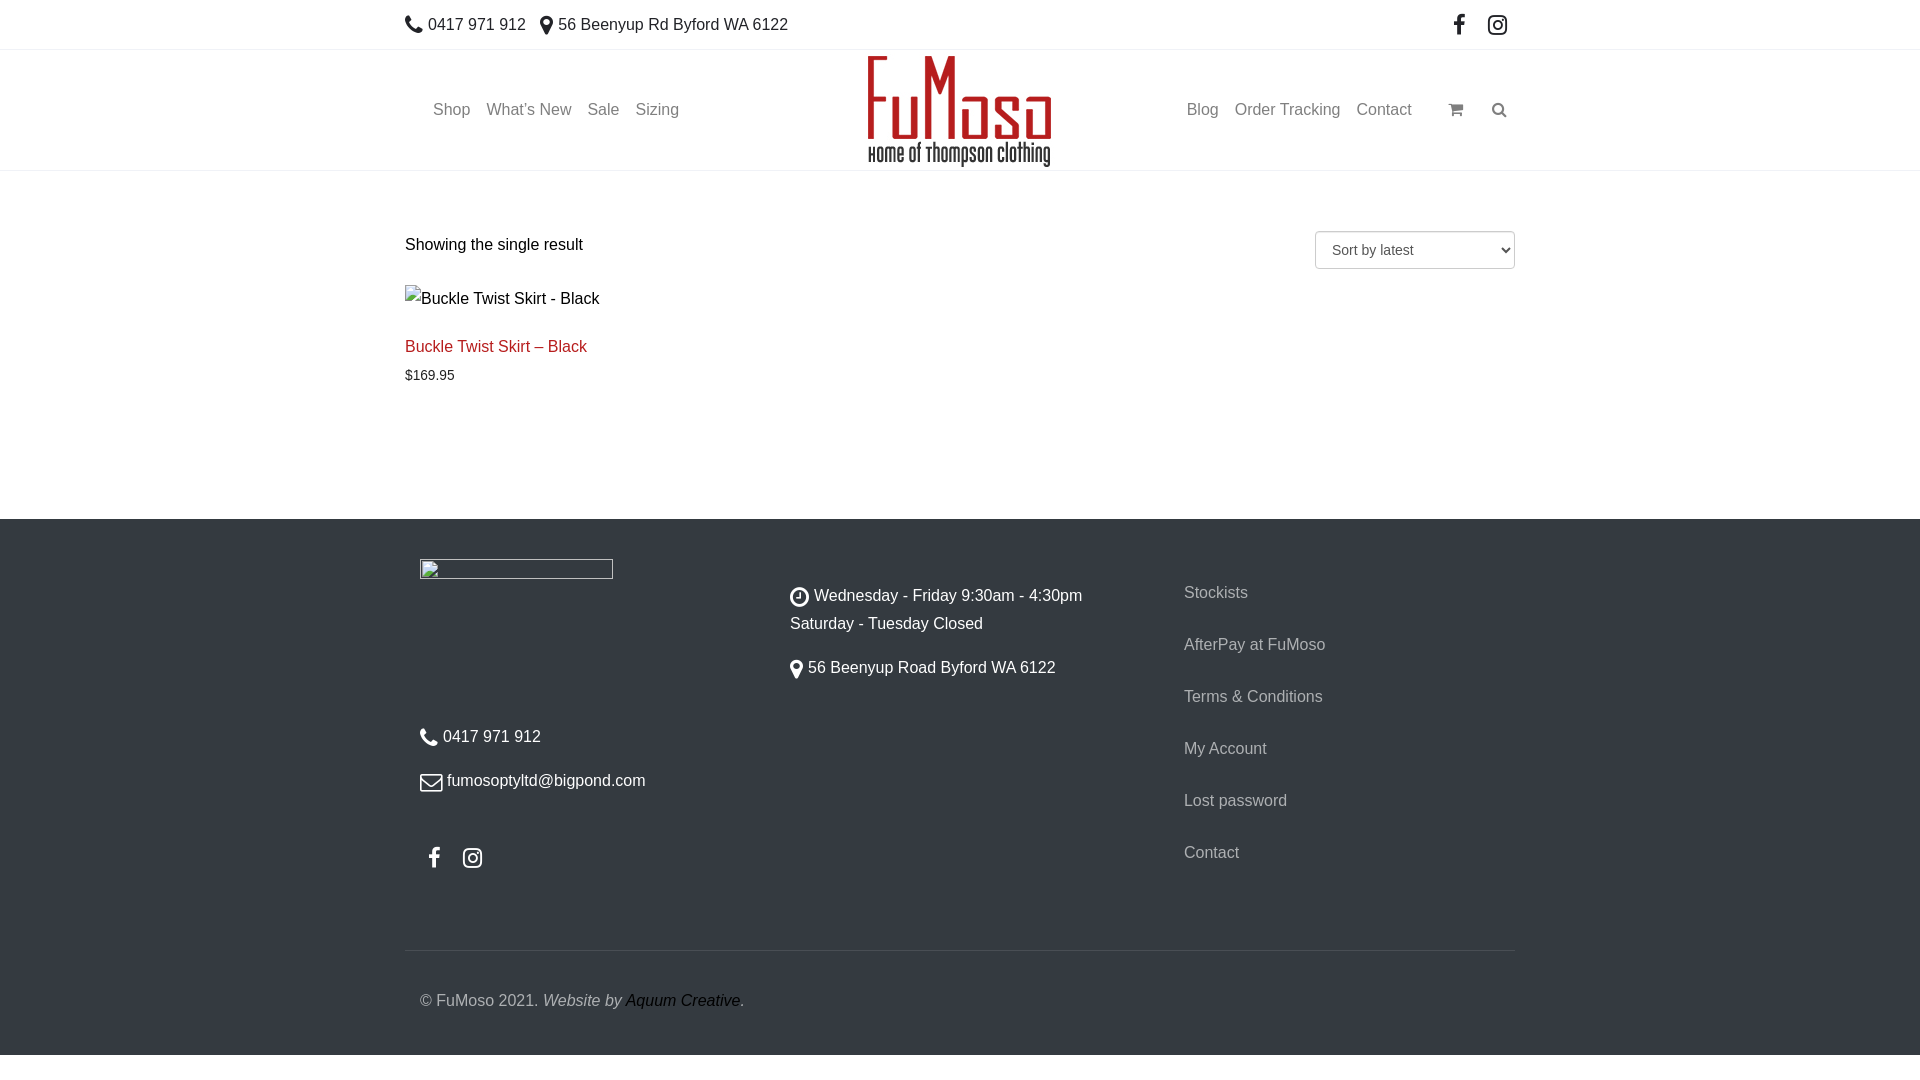 This screenshot has height=1080, width=1920. Describe the element at coordinates (1384, 110) in the screenshot. I see `Contact` at that location.